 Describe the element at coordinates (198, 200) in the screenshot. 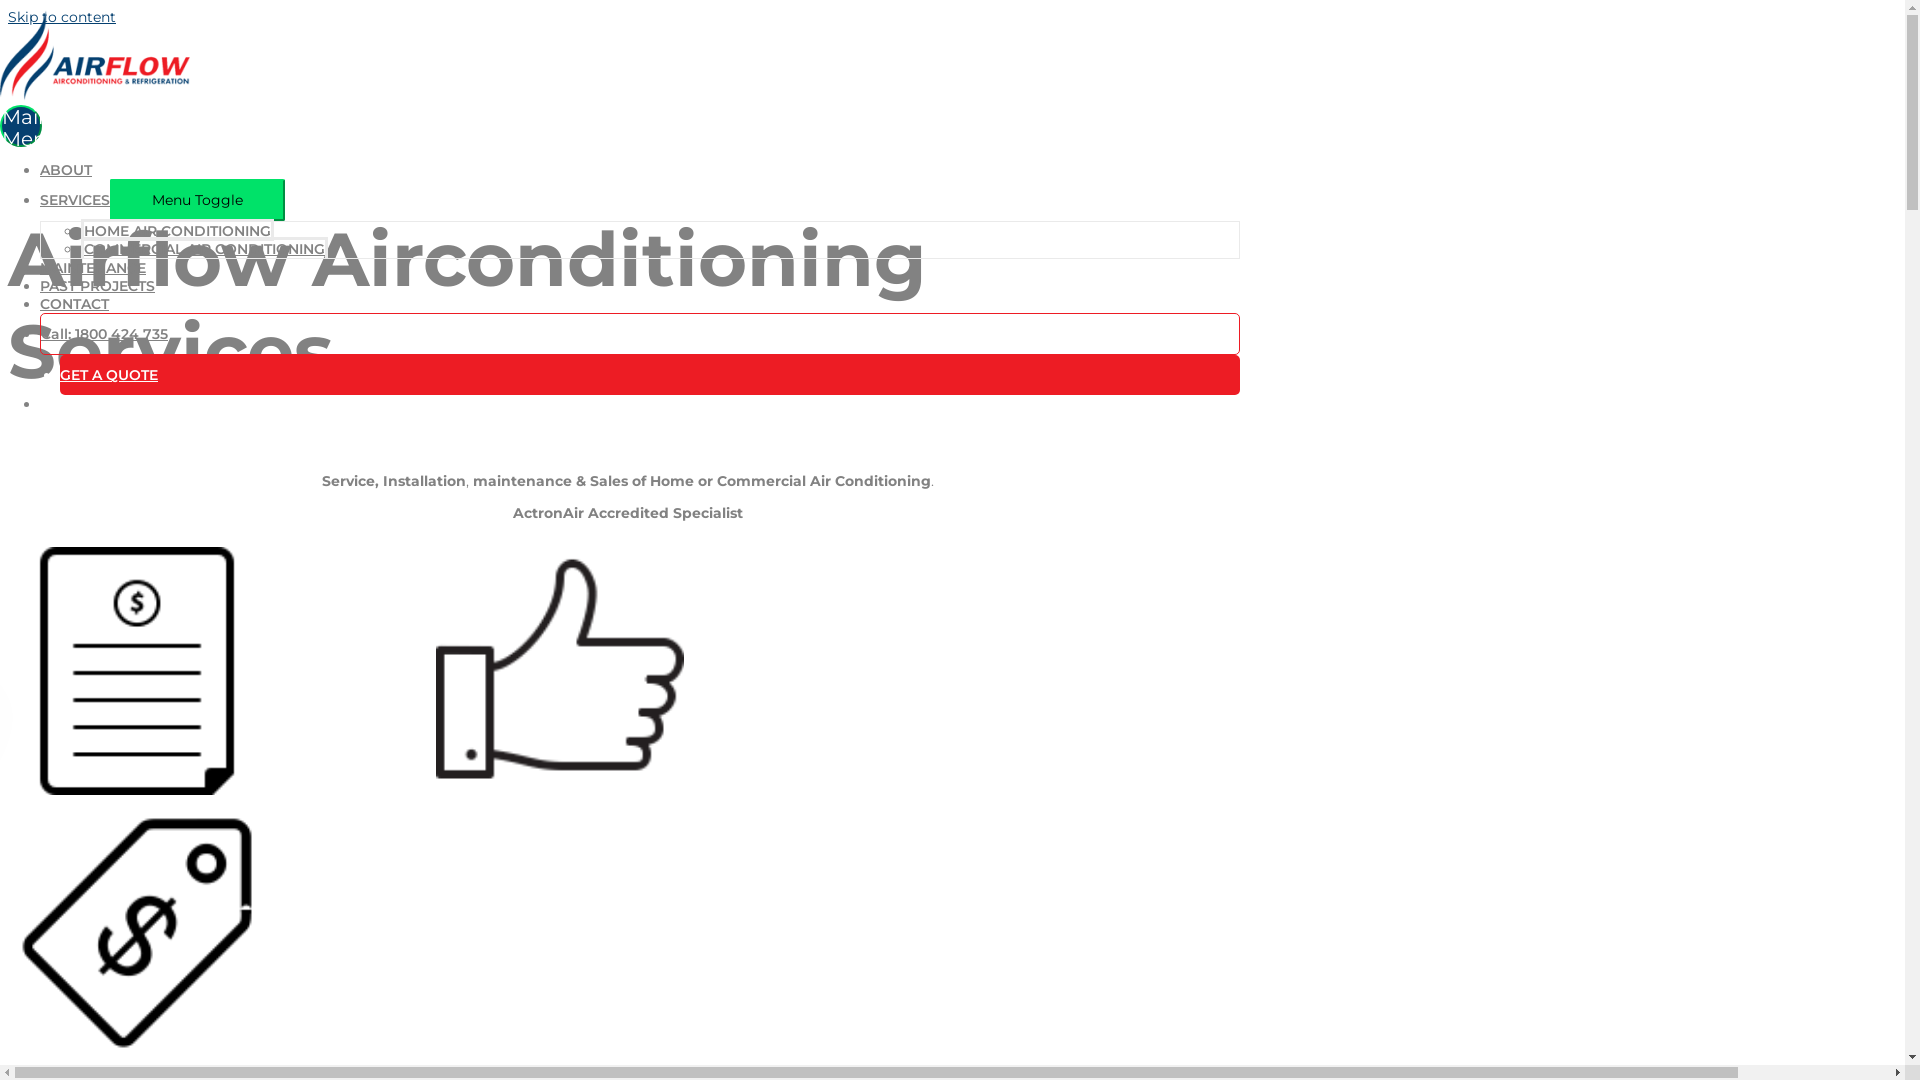

I see `Menu Toggle` at that location.